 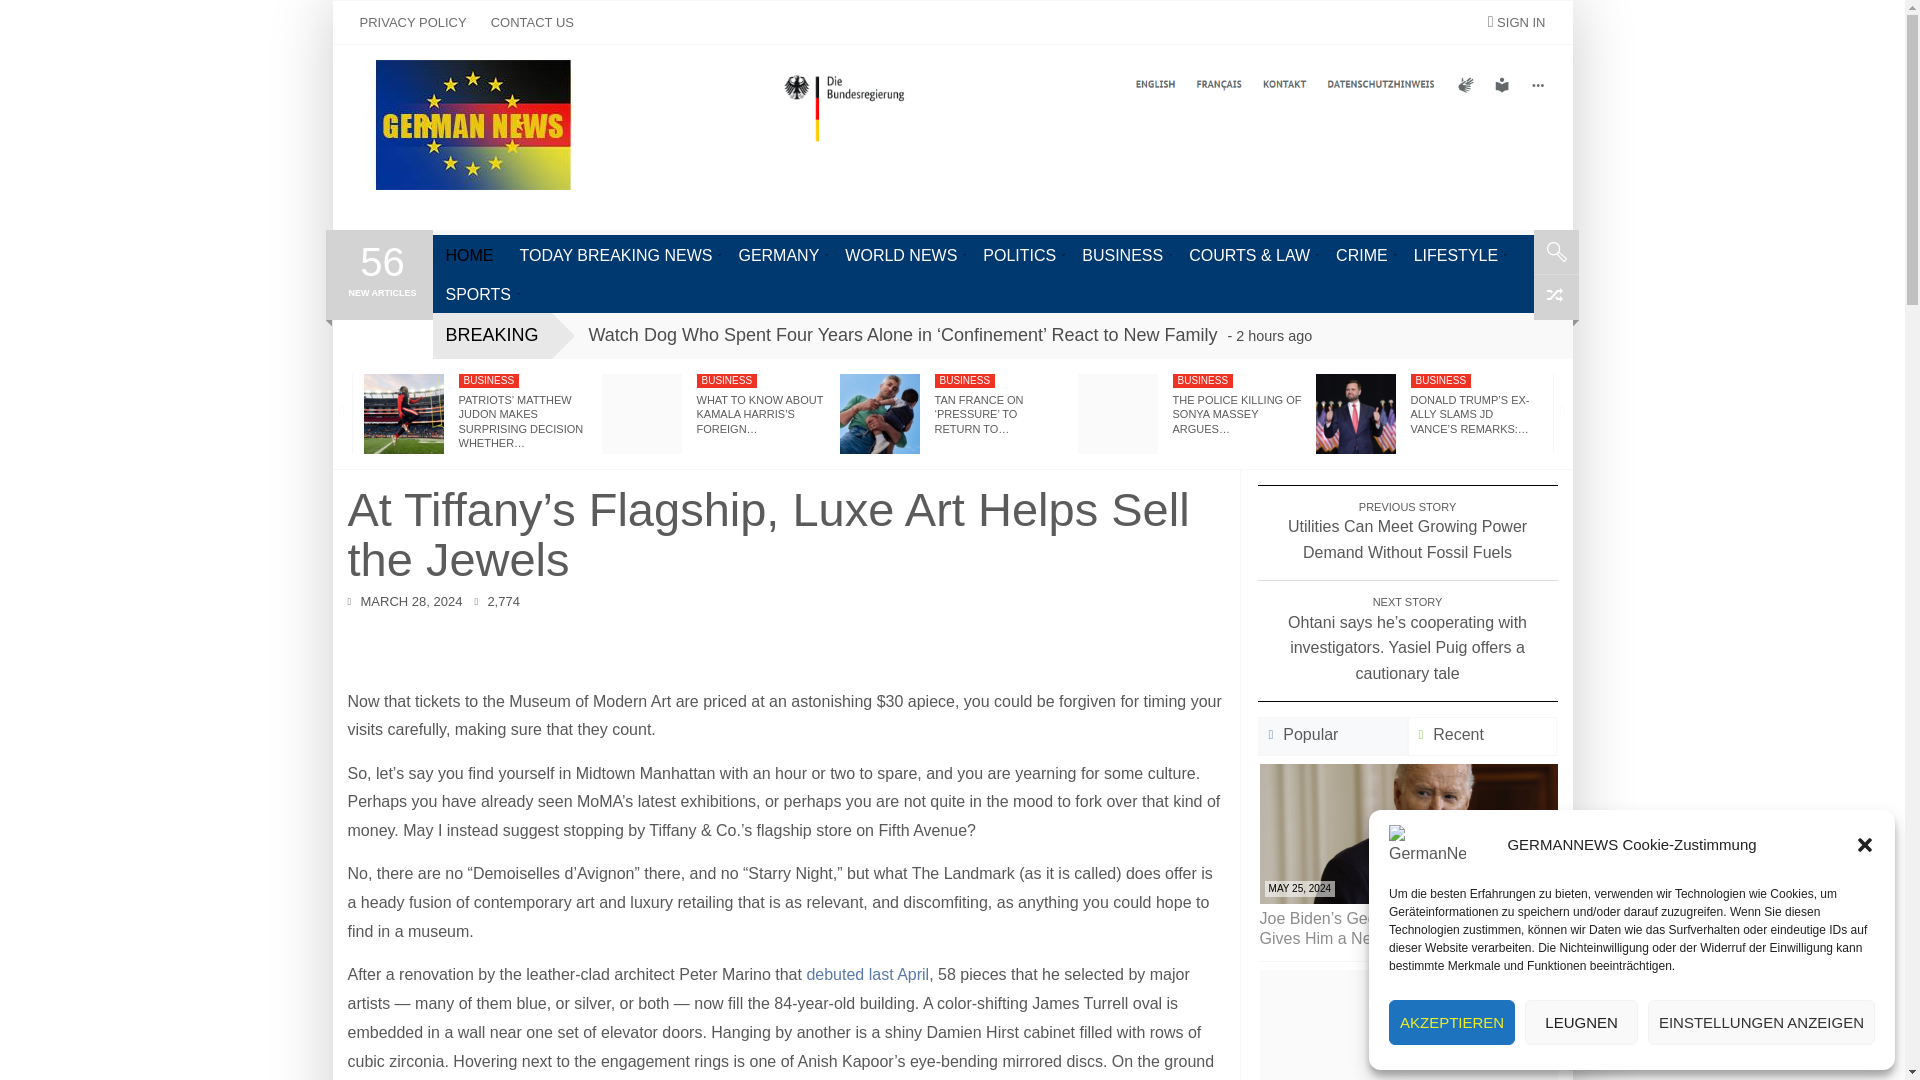 What do you see at coordinates (469, 254) in the screenshot?
I see `HOME` at bounding box center [469, 254].